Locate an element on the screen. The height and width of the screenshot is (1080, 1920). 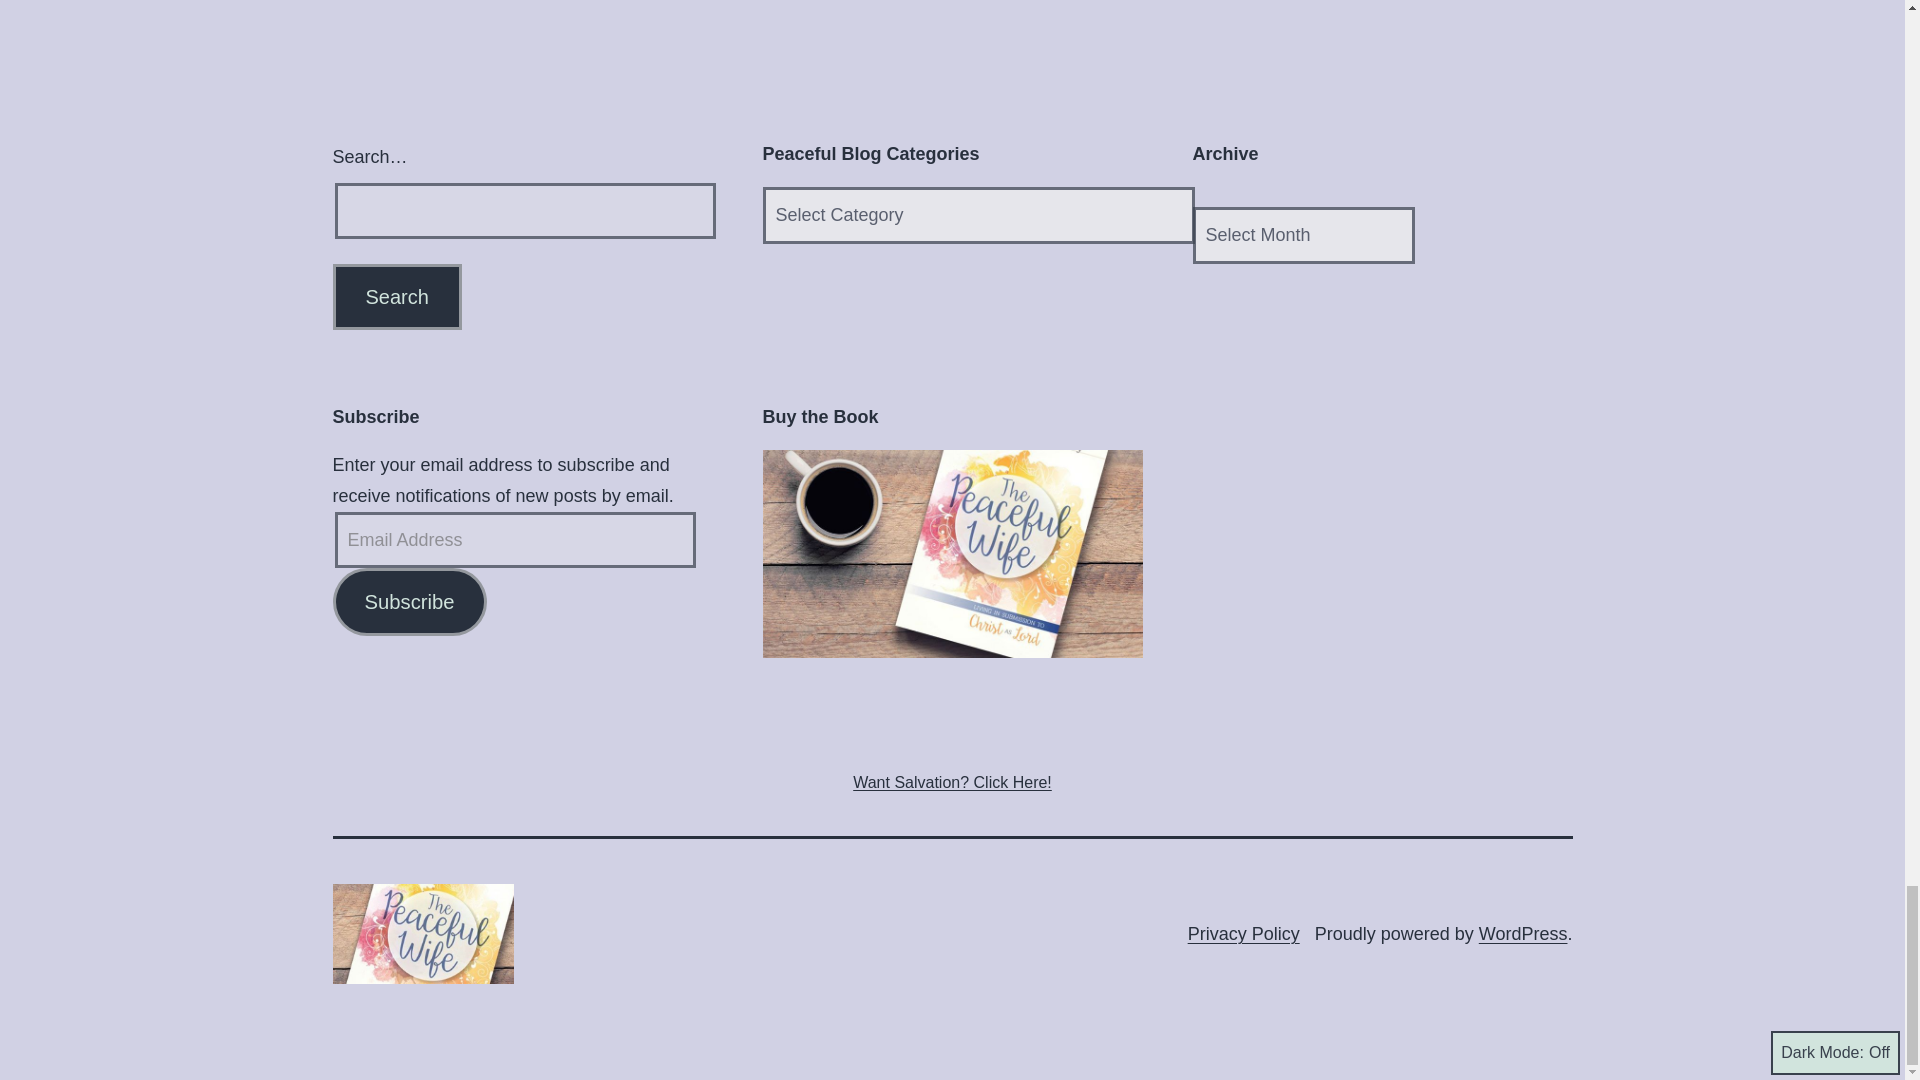
Privacy Policy is located at coordinates (1244, 934).